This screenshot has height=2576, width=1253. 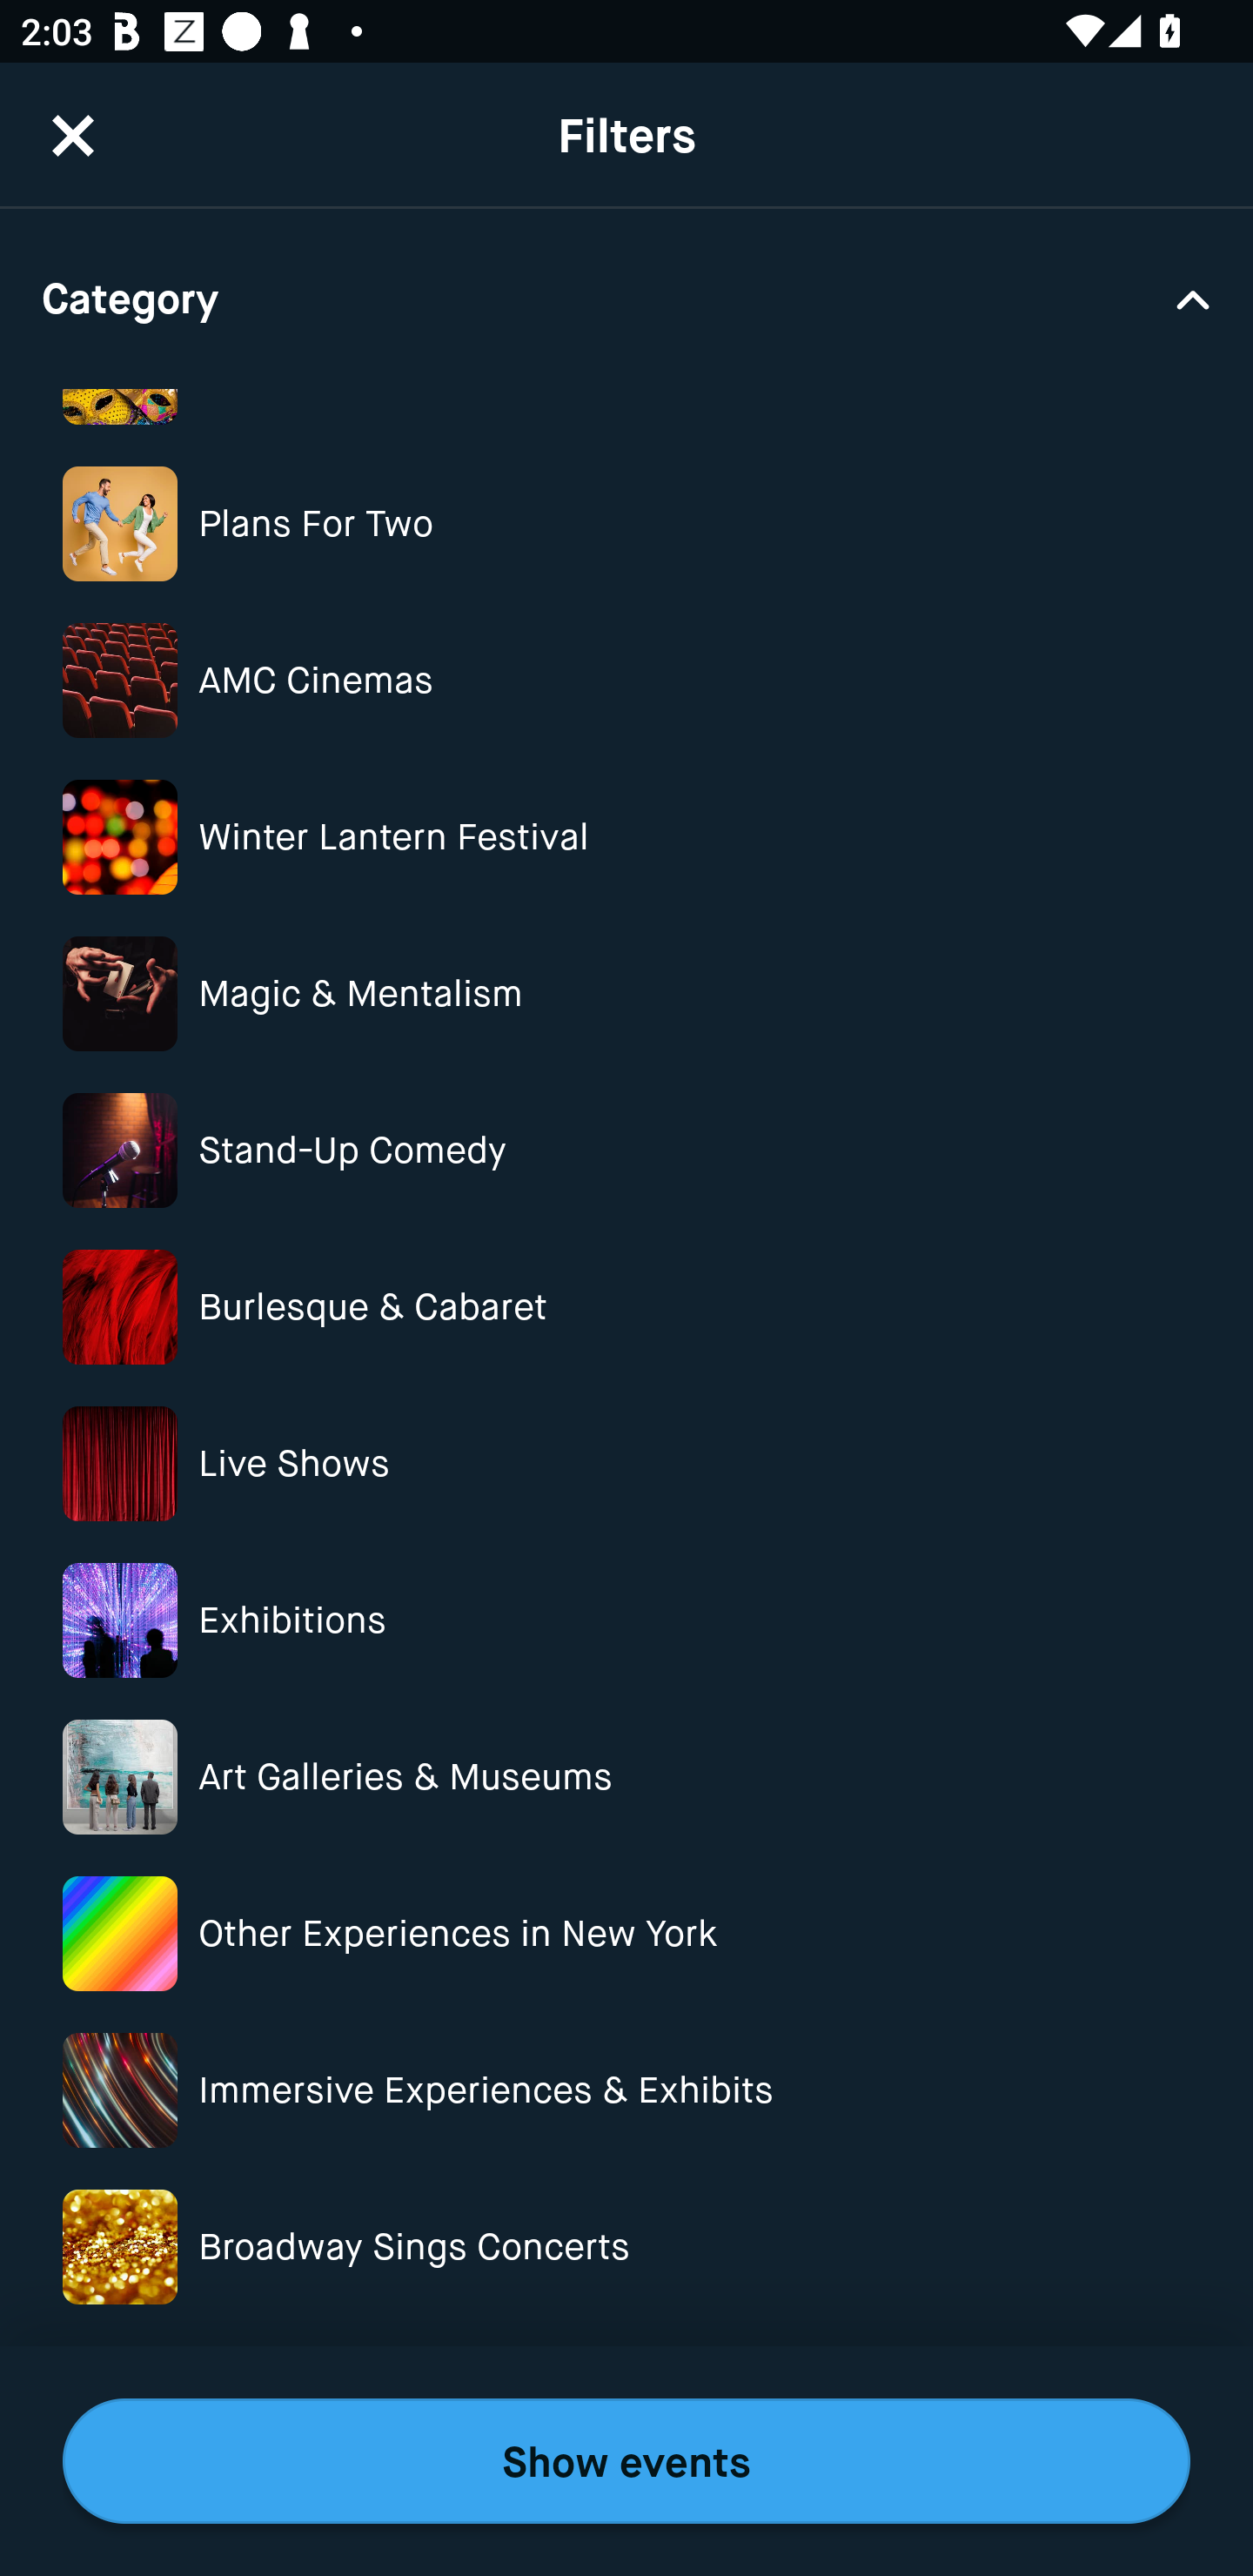 I want to click on Category Image Winter Lantern Festival, so click(x=626, y=837).